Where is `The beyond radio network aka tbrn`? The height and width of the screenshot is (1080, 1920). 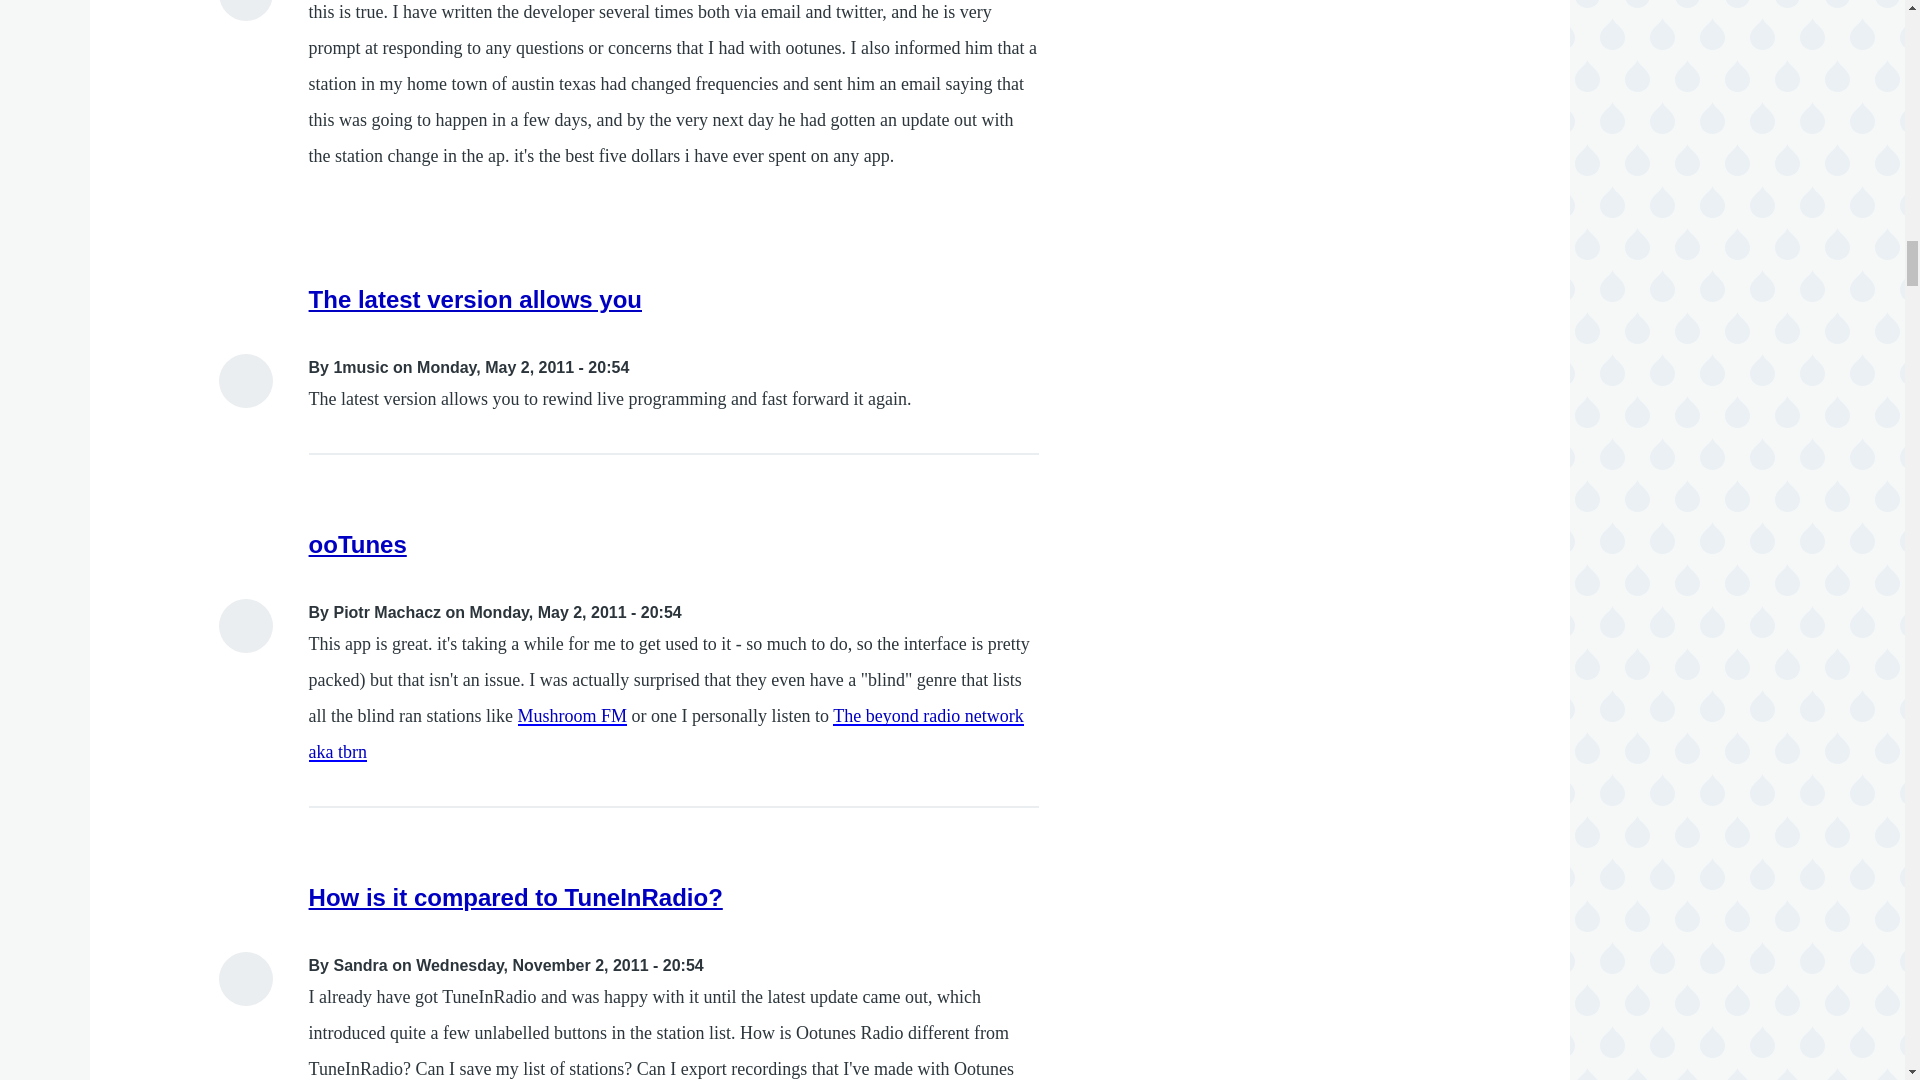
The beyond radio network aka tbrn is located at coordinates (666, 734).